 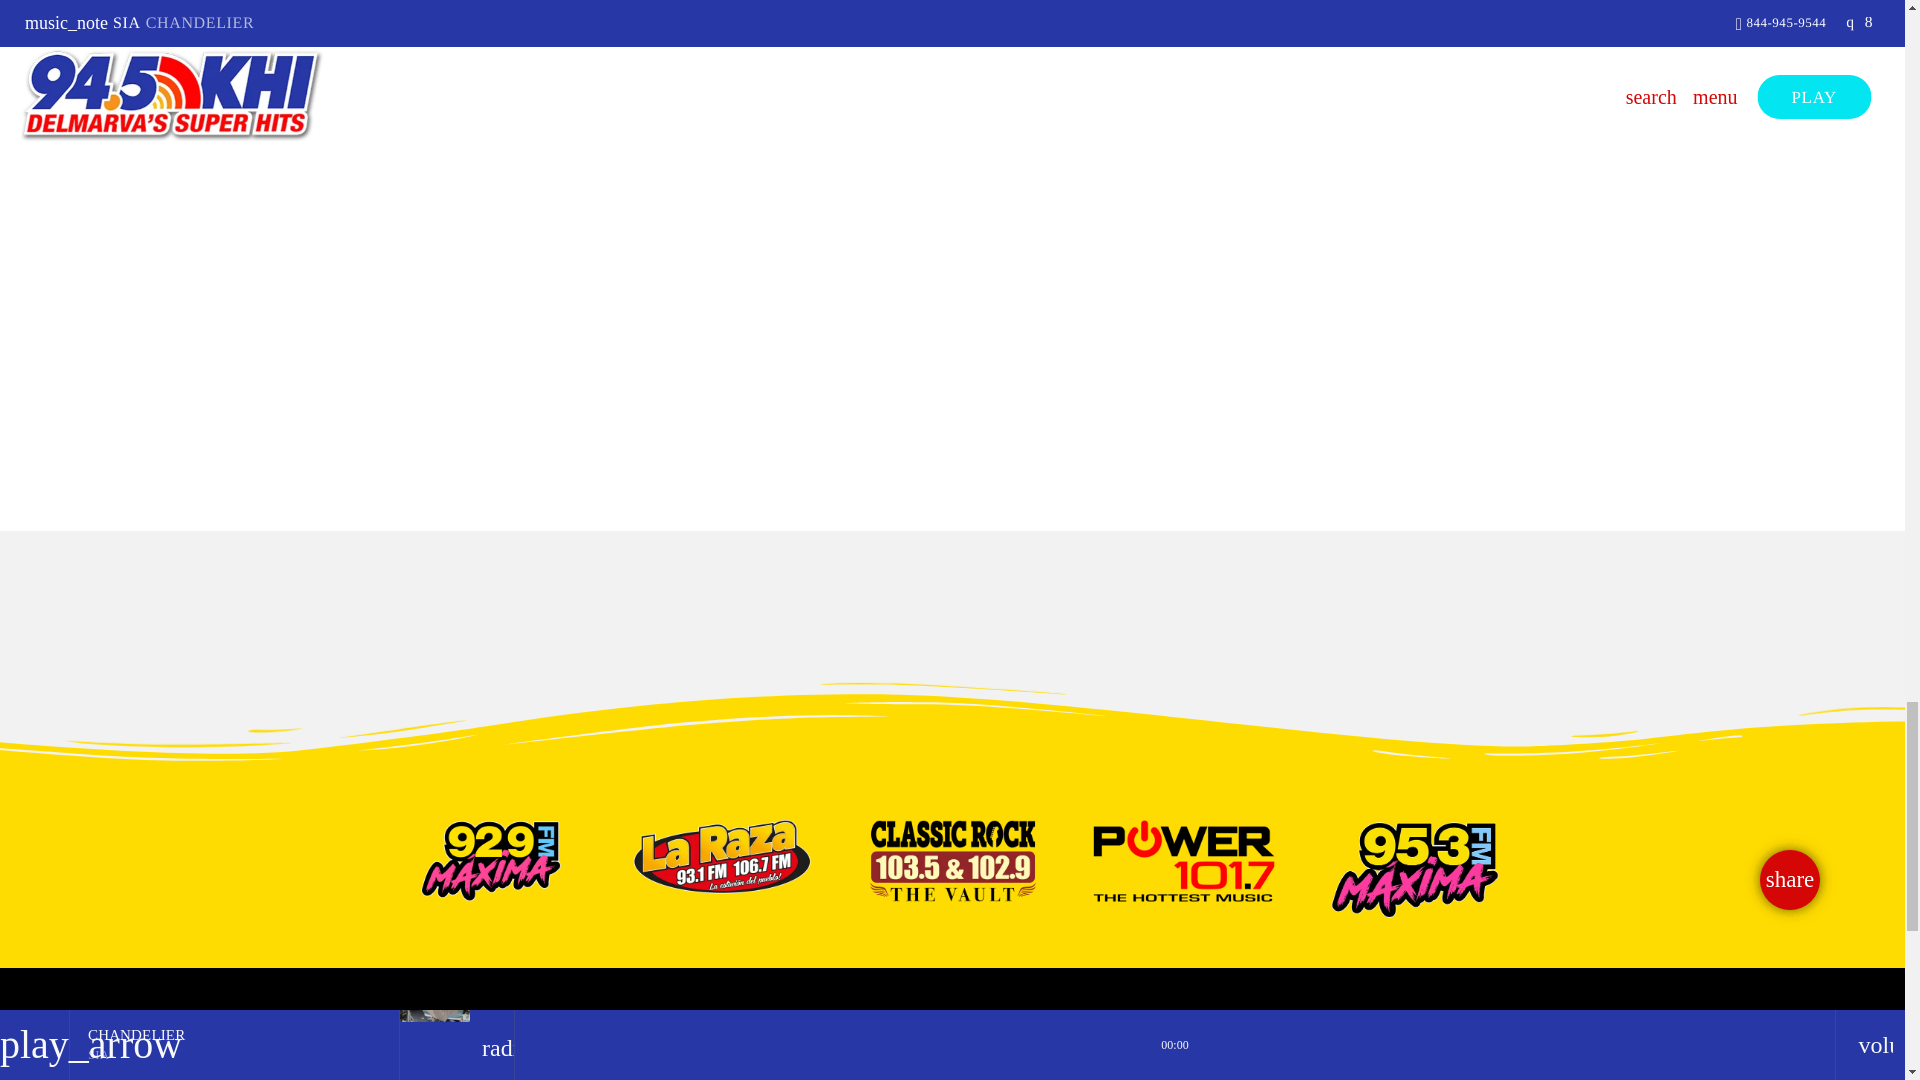 What do you see at coordinates (1414, 870) in the screenshot?
I see `Maxima 95.3` at bounding box center [1414, 870].